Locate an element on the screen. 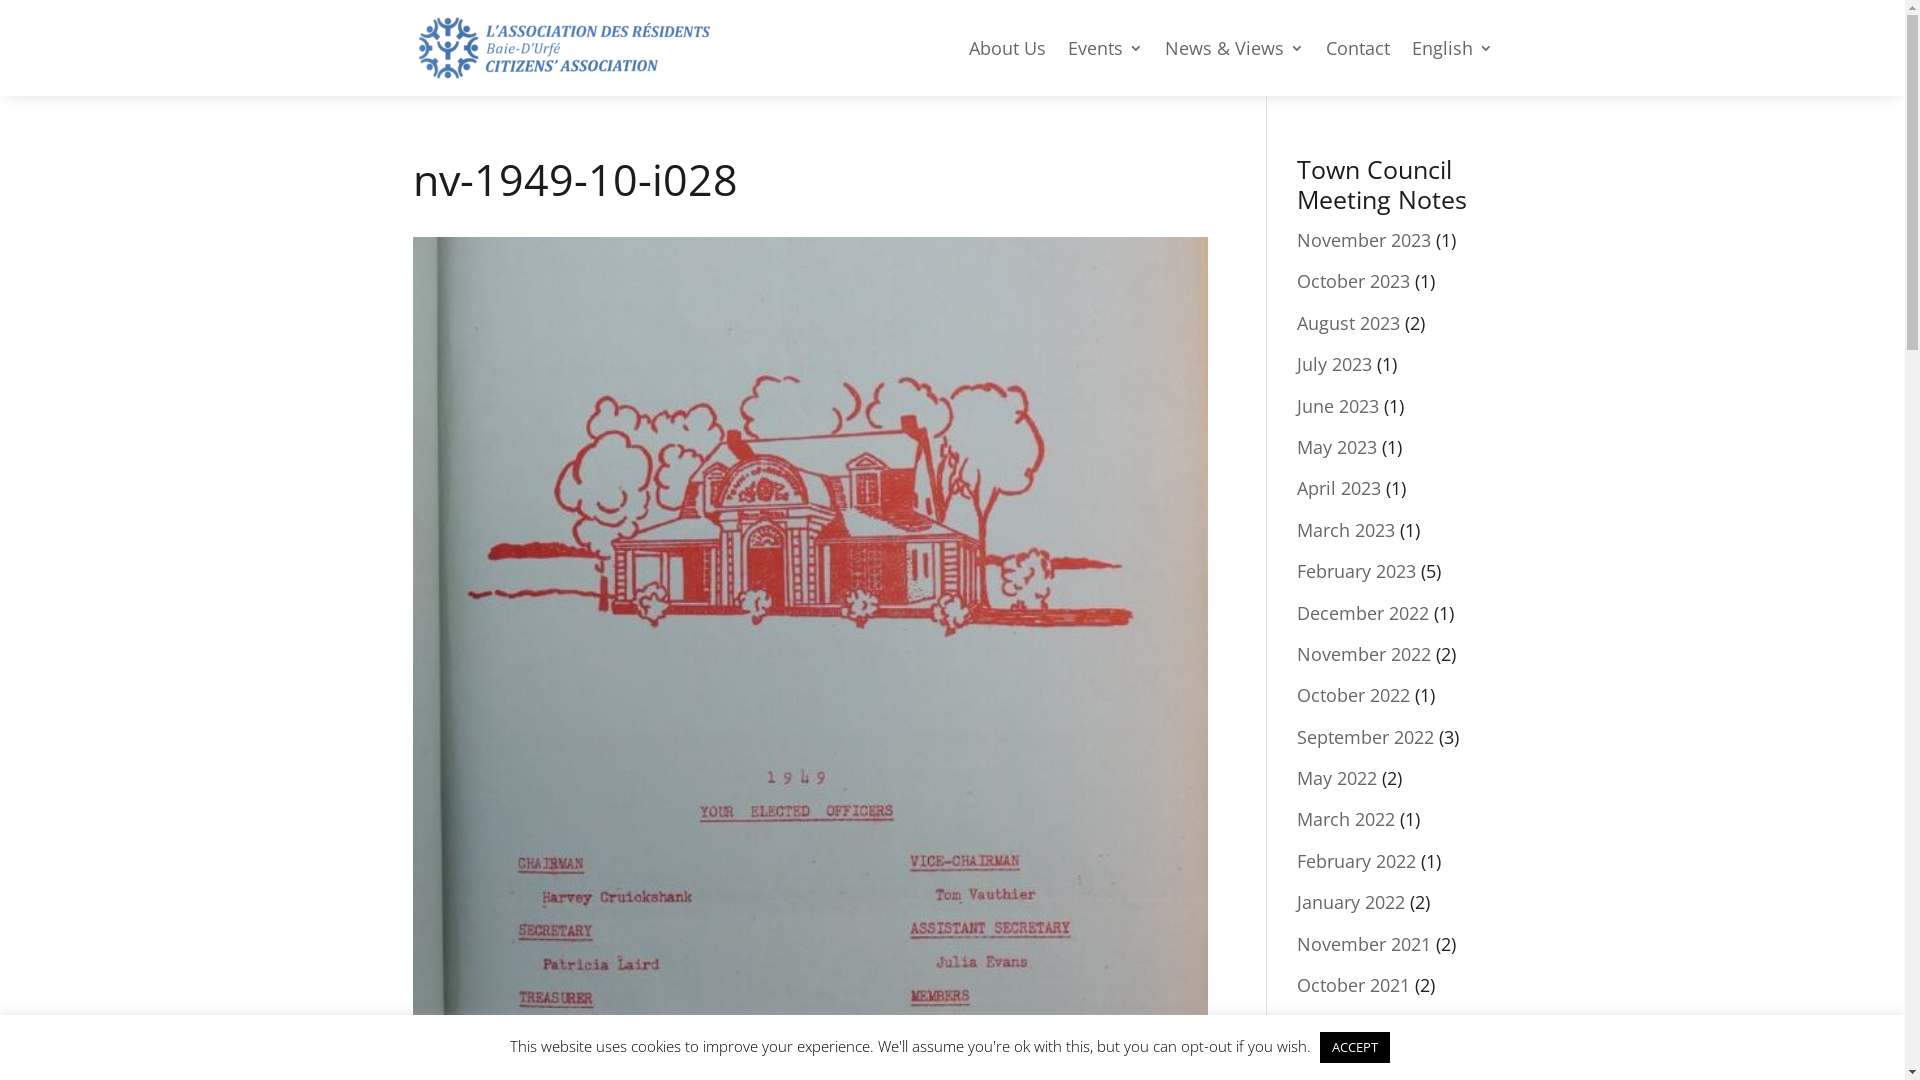 This screenshot has width=1920, height=1080. January 2022 is located at coordinates (1351, 902).